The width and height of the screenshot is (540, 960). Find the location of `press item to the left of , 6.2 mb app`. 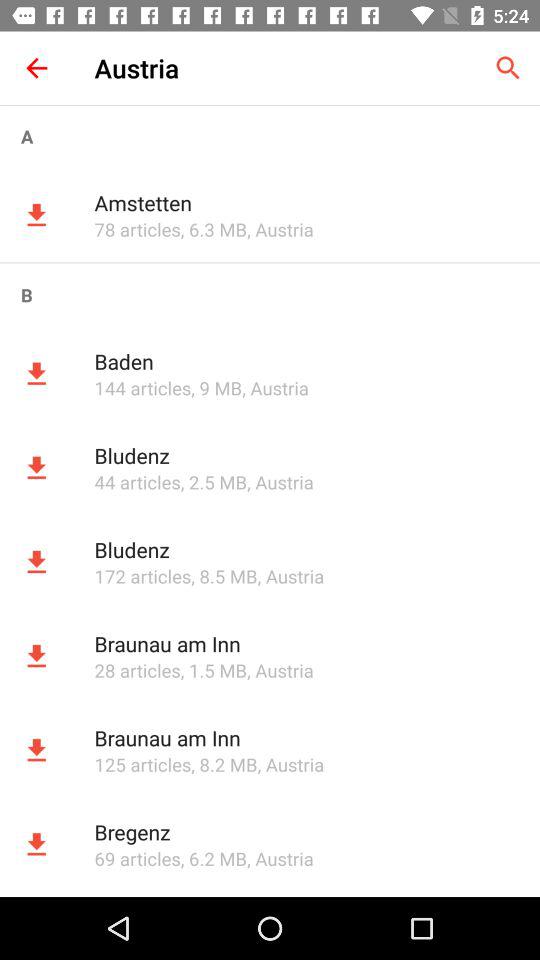

press item to the left of , 6.2 mb app is located at coordinates (137, 858).